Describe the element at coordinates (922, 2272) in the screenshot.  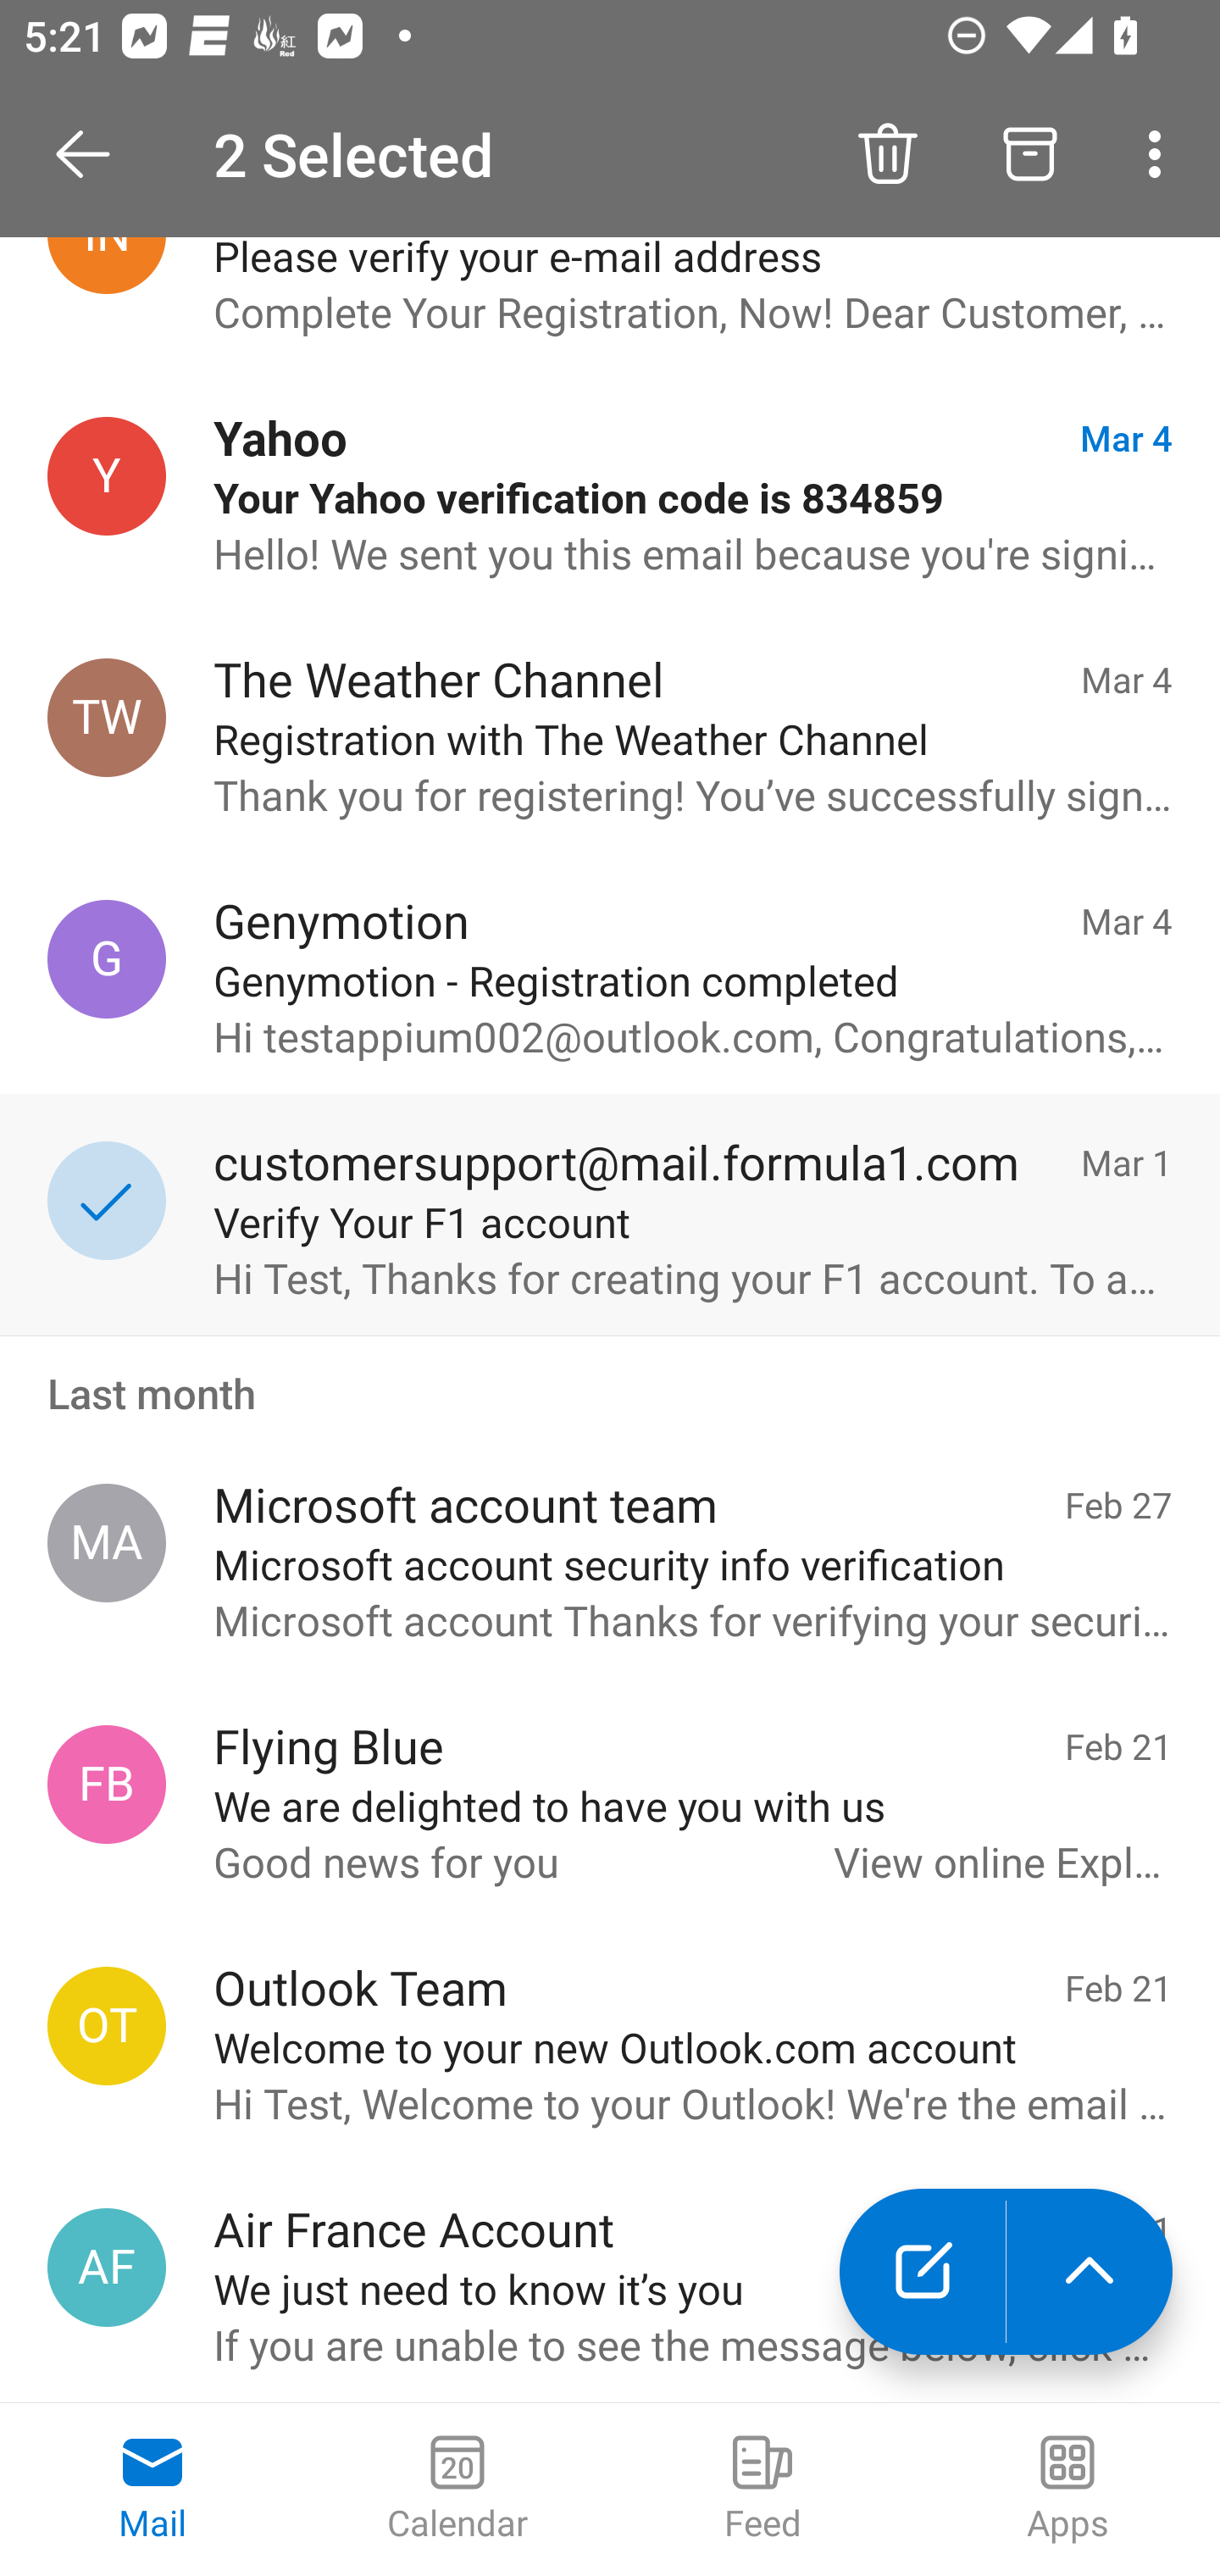
I see `New mail` at that location.